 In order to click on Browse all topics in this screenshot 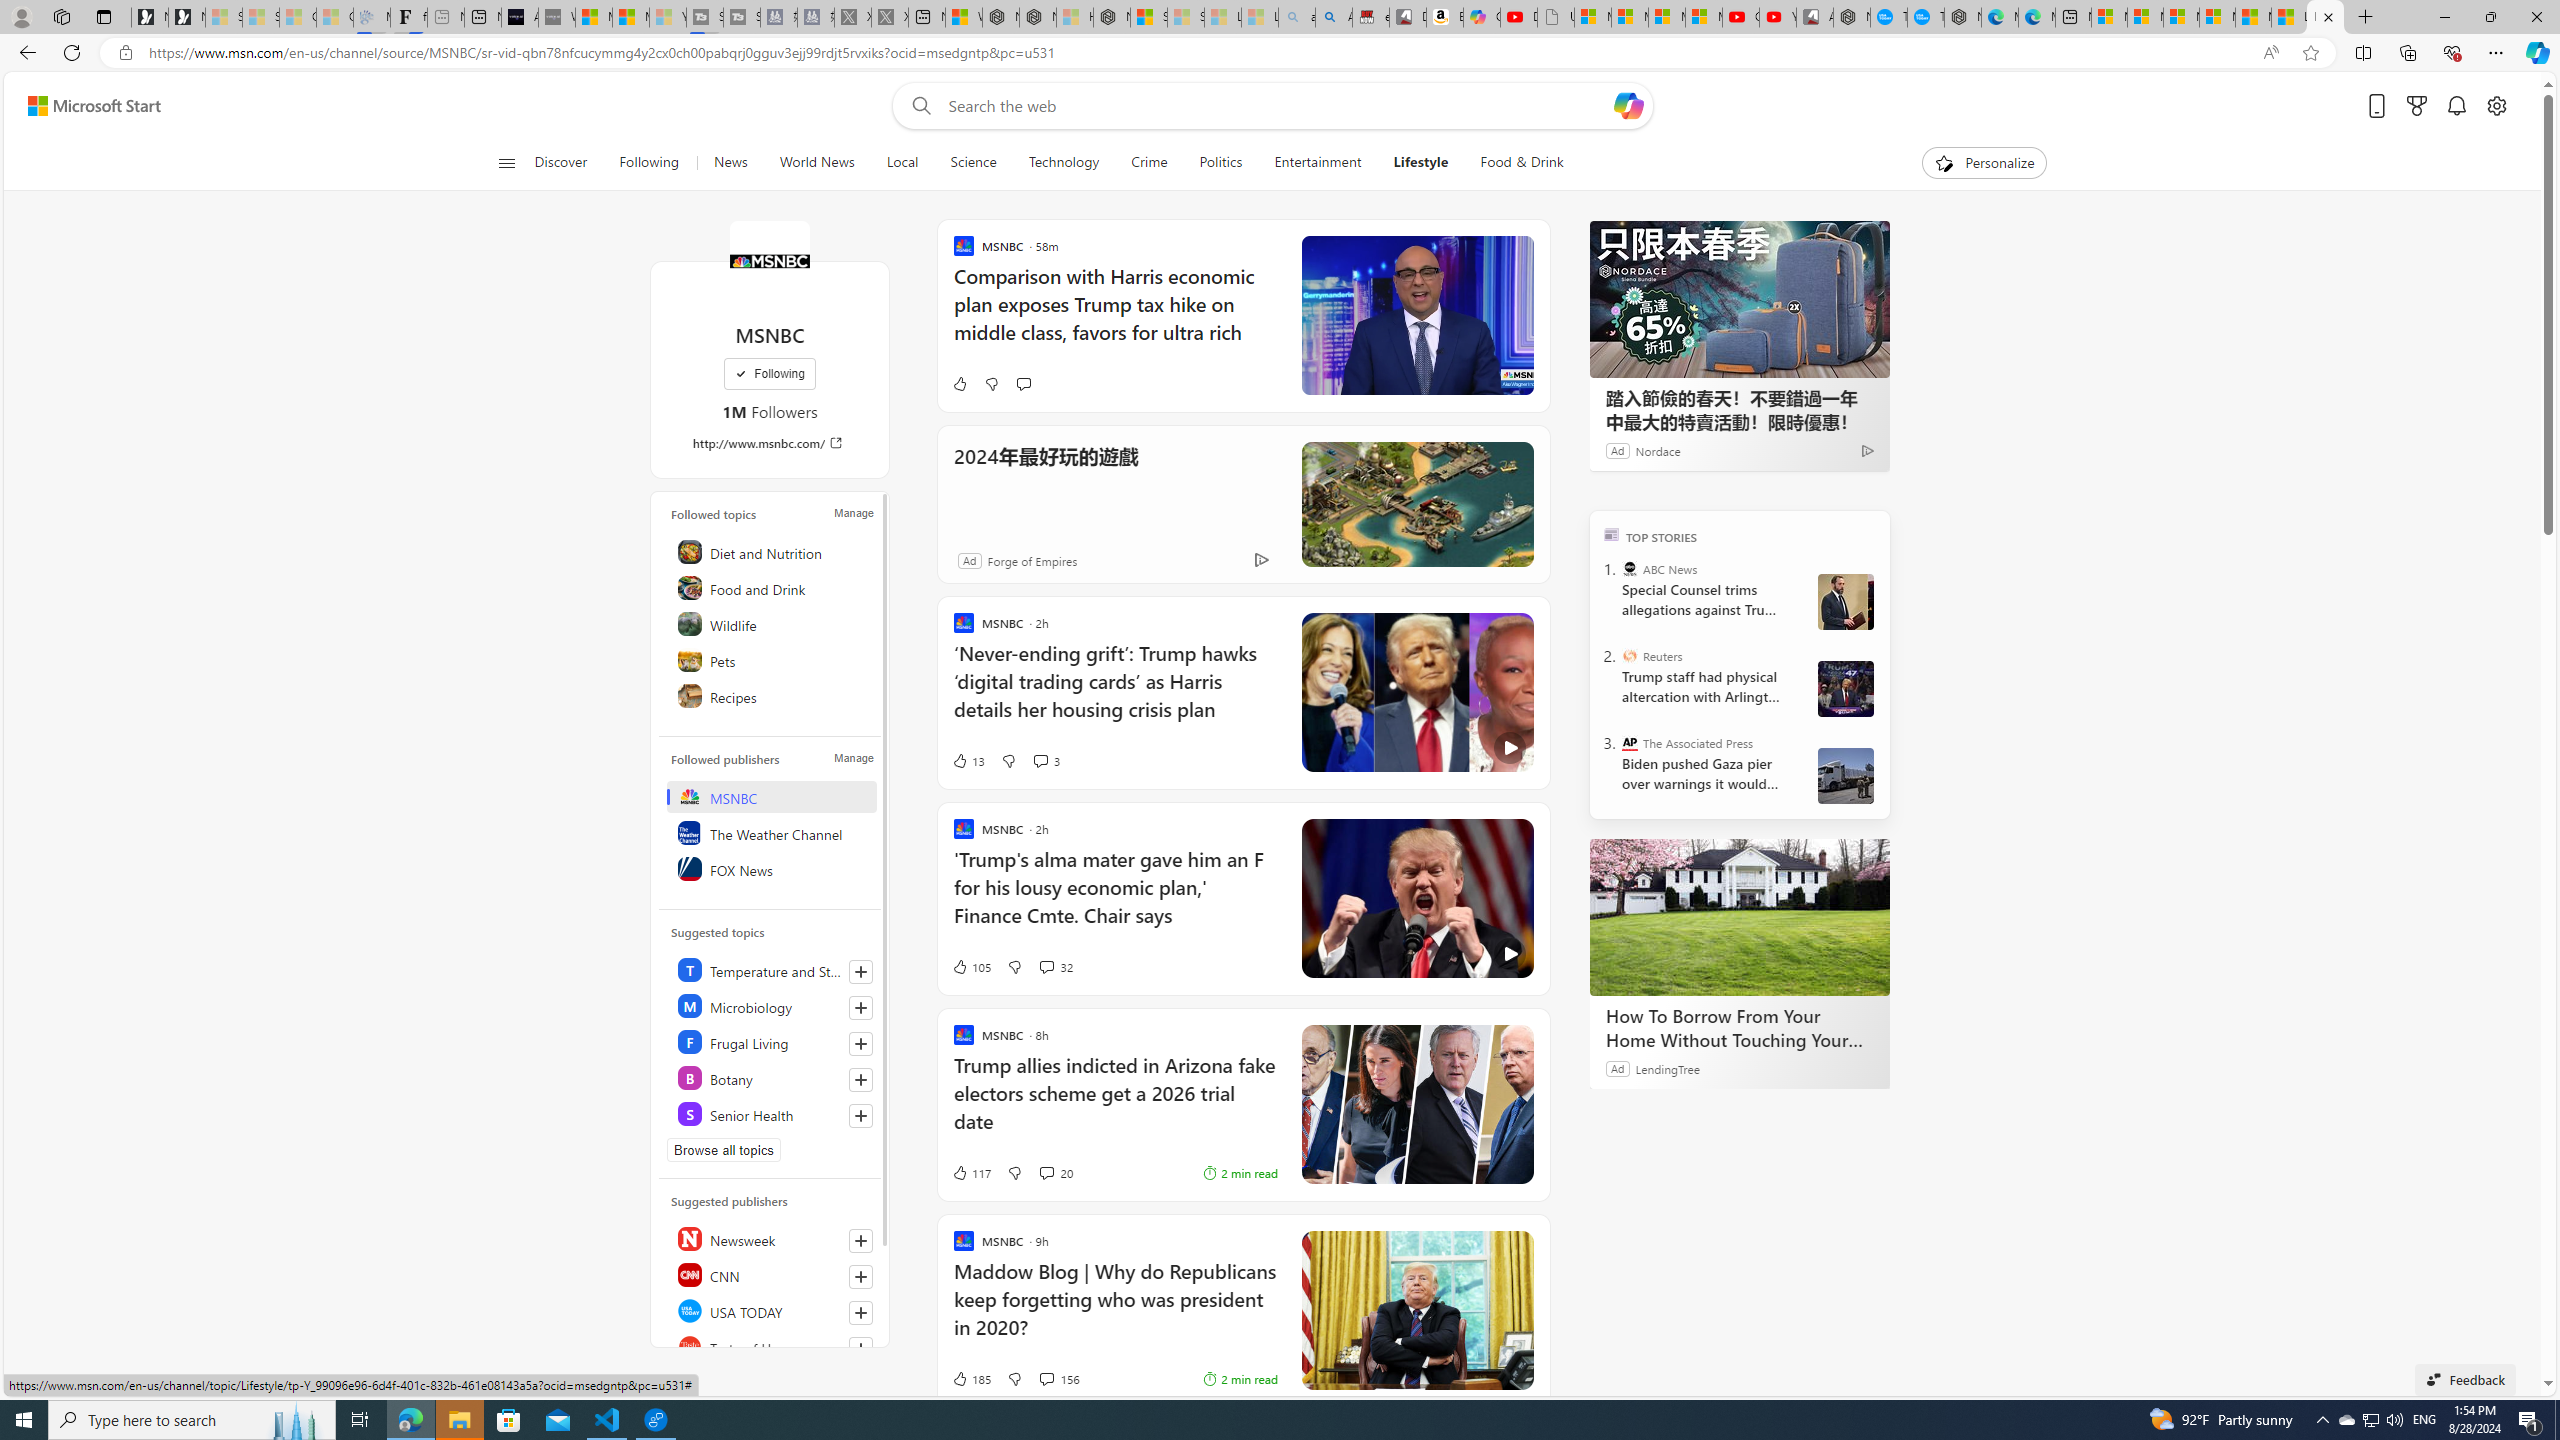, I will do `click(724, 1150)`.